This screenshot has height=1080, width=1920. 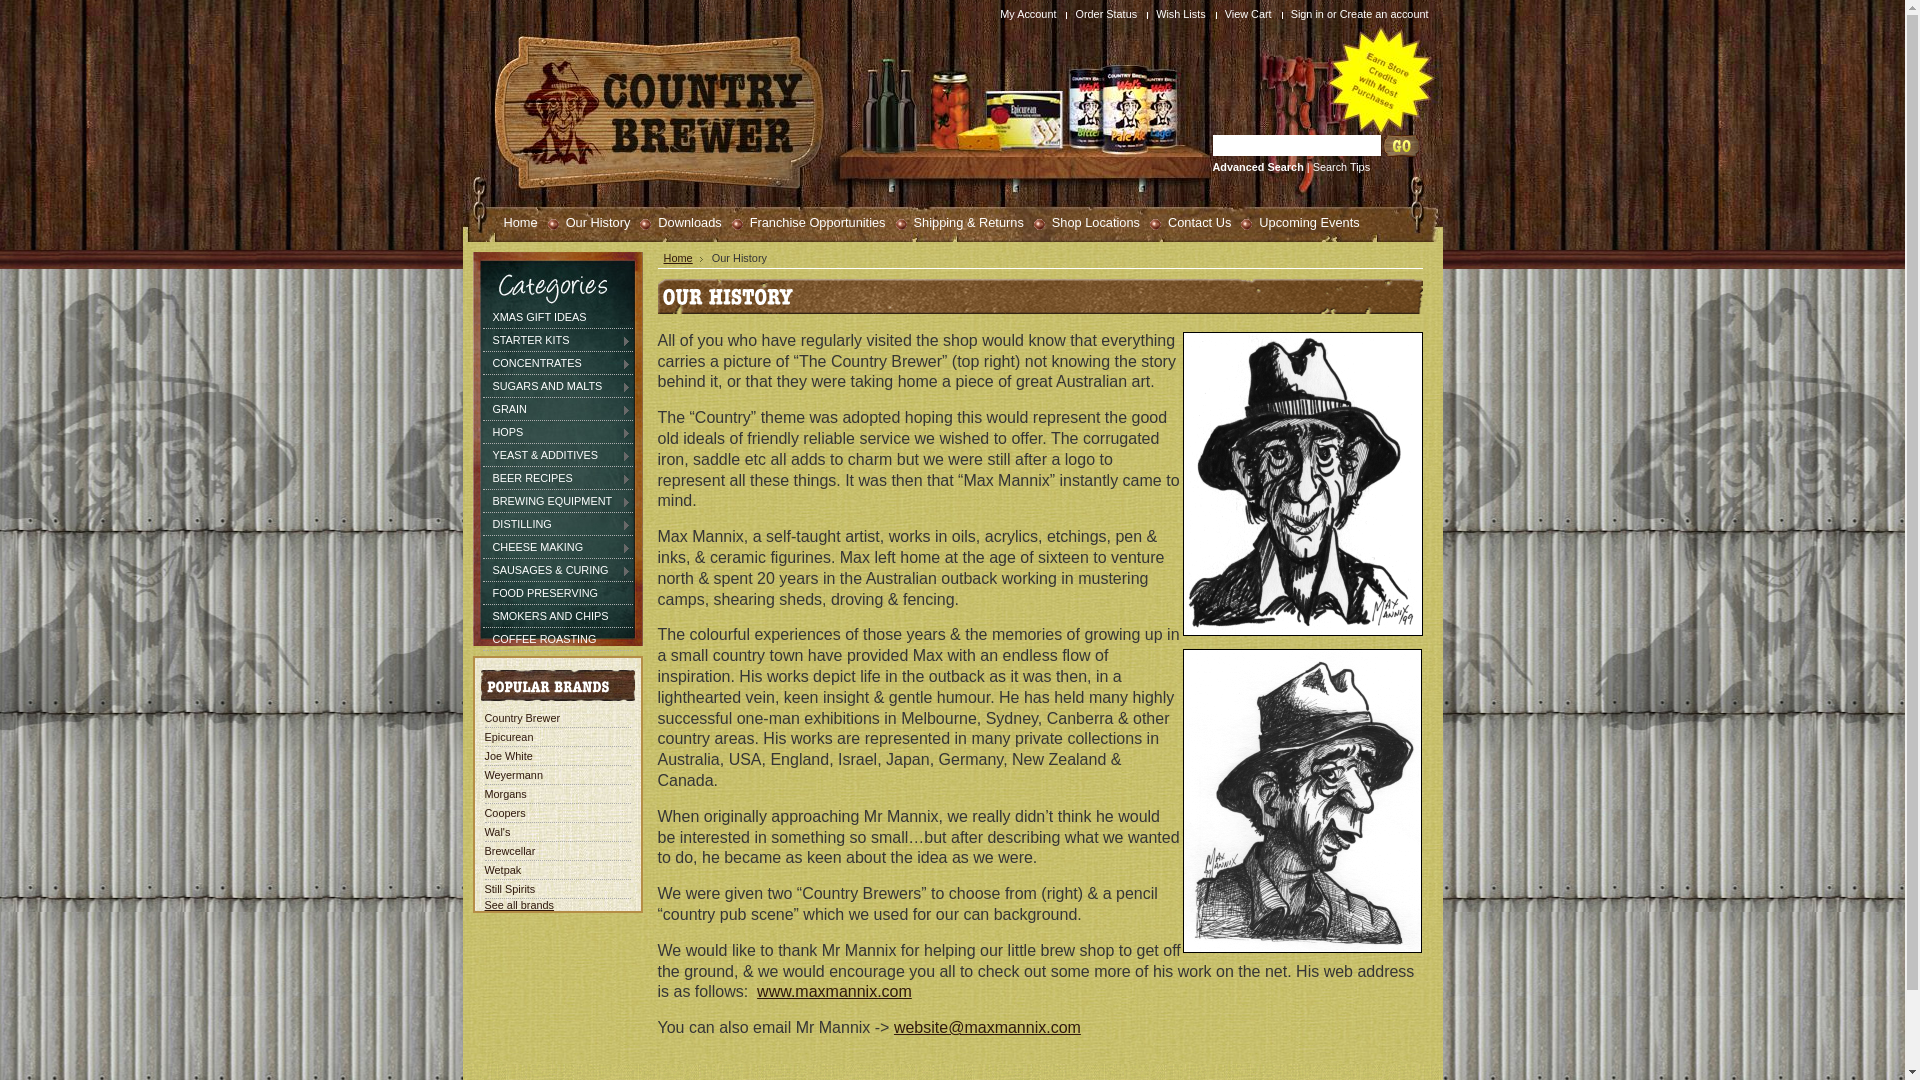 What do you see at coordinates (1258, 167) in the screenshot?
I see `Advanced Search` at bounding box center [1258, 167].